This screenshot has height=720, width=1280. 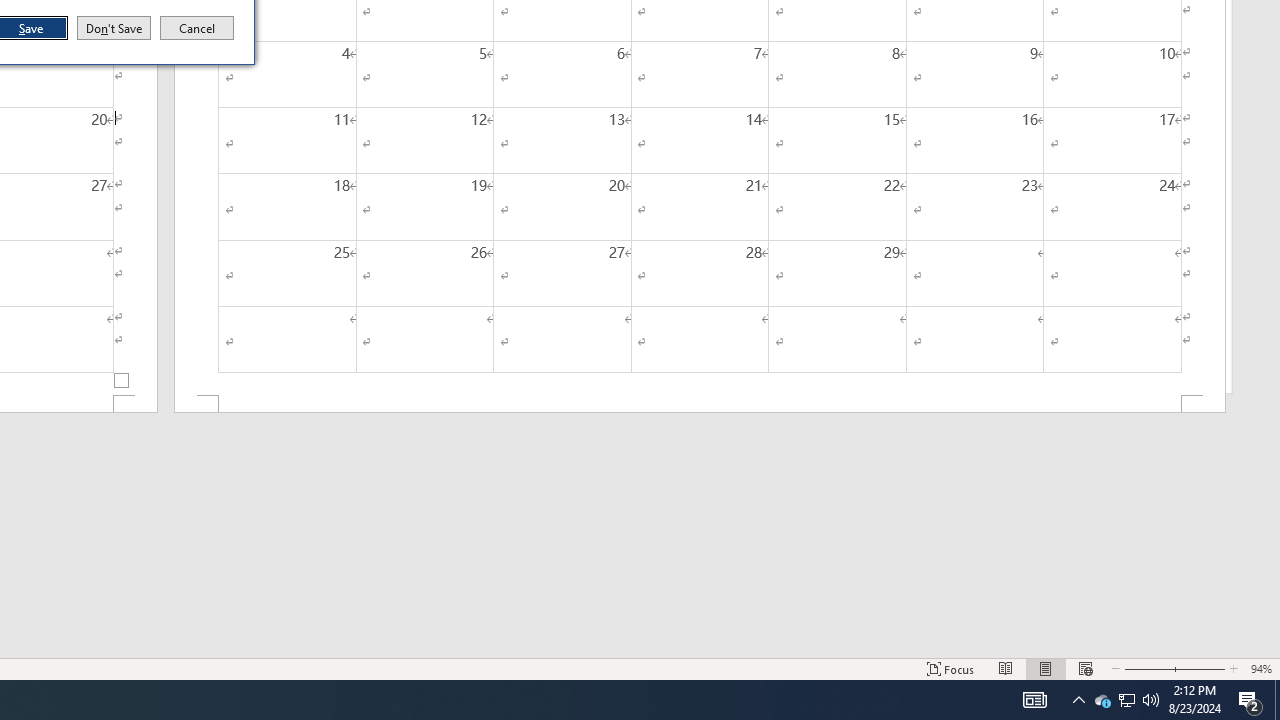 What do you see at coordinates (114, 28) in the screenshot?
I see `Don't Save` at bounding box center [114, 28].